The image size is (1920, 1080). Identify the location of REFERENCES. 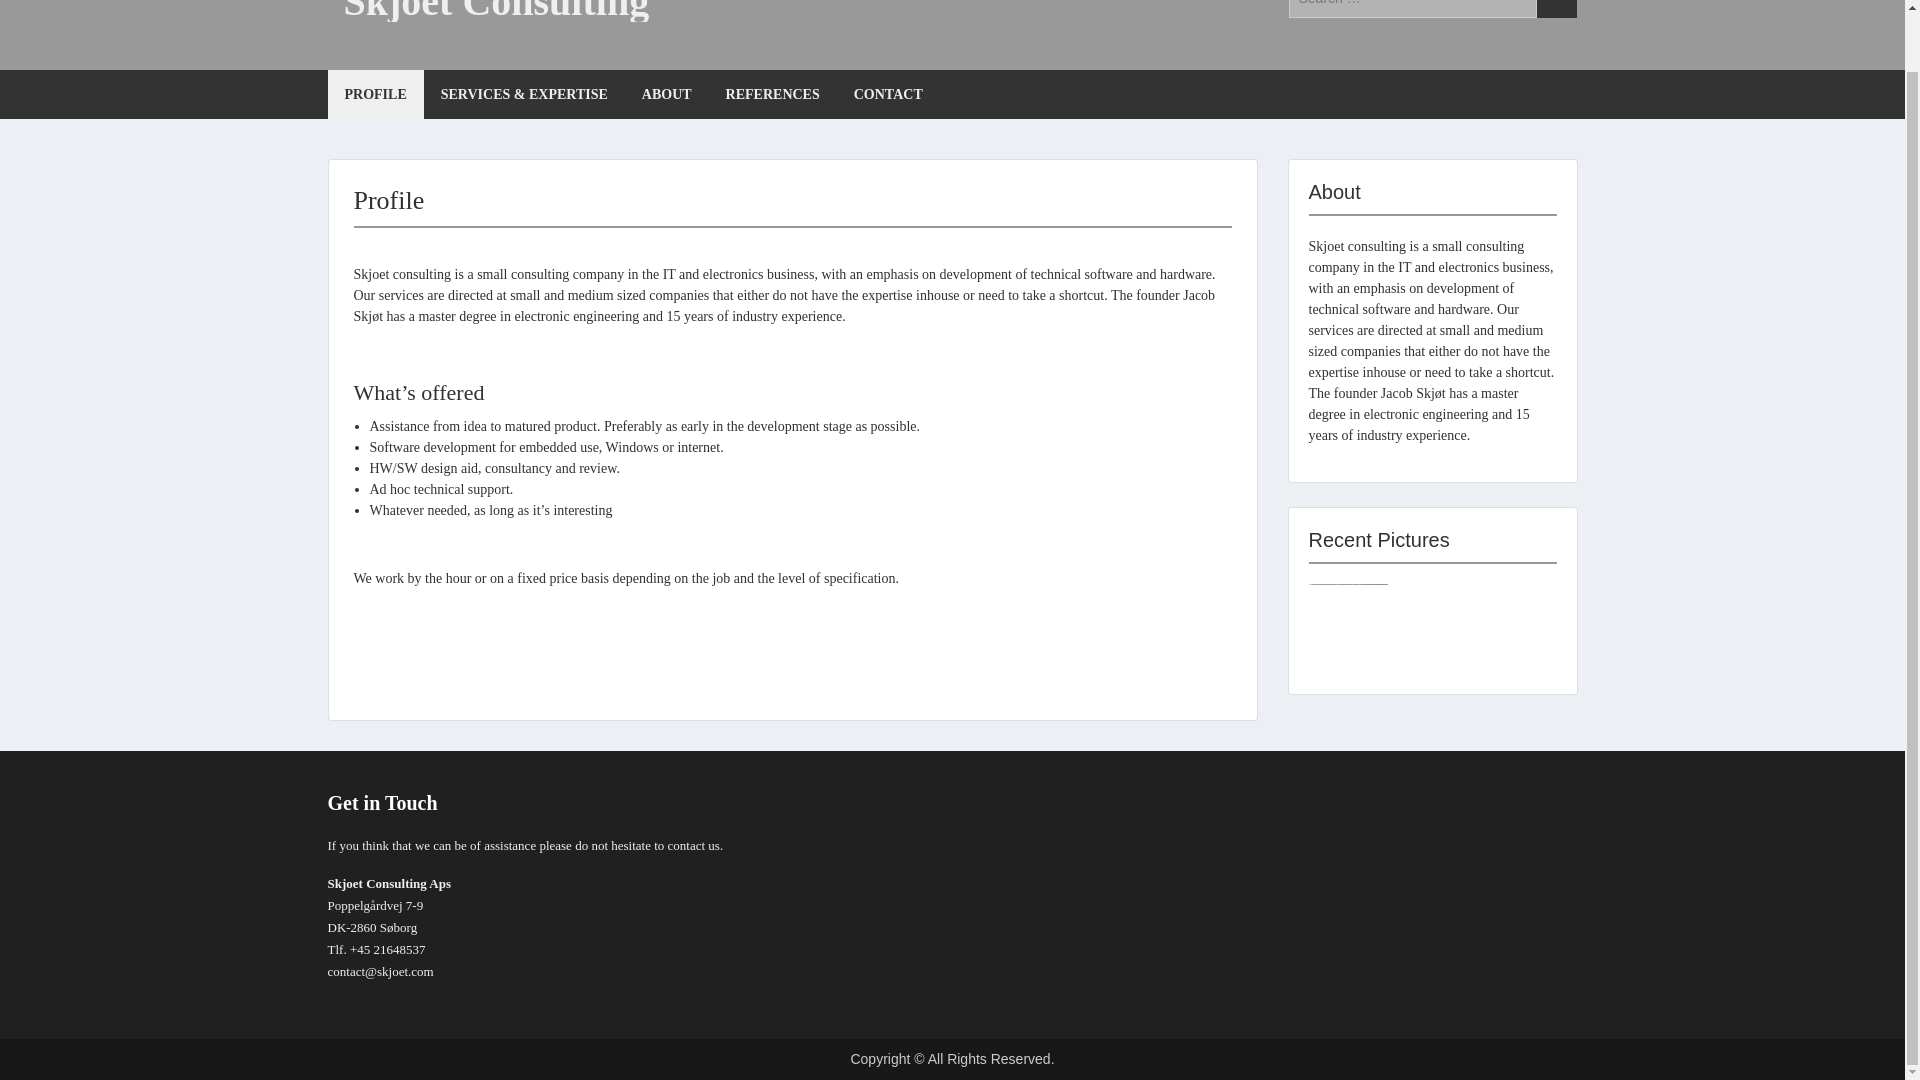
(772, 94).